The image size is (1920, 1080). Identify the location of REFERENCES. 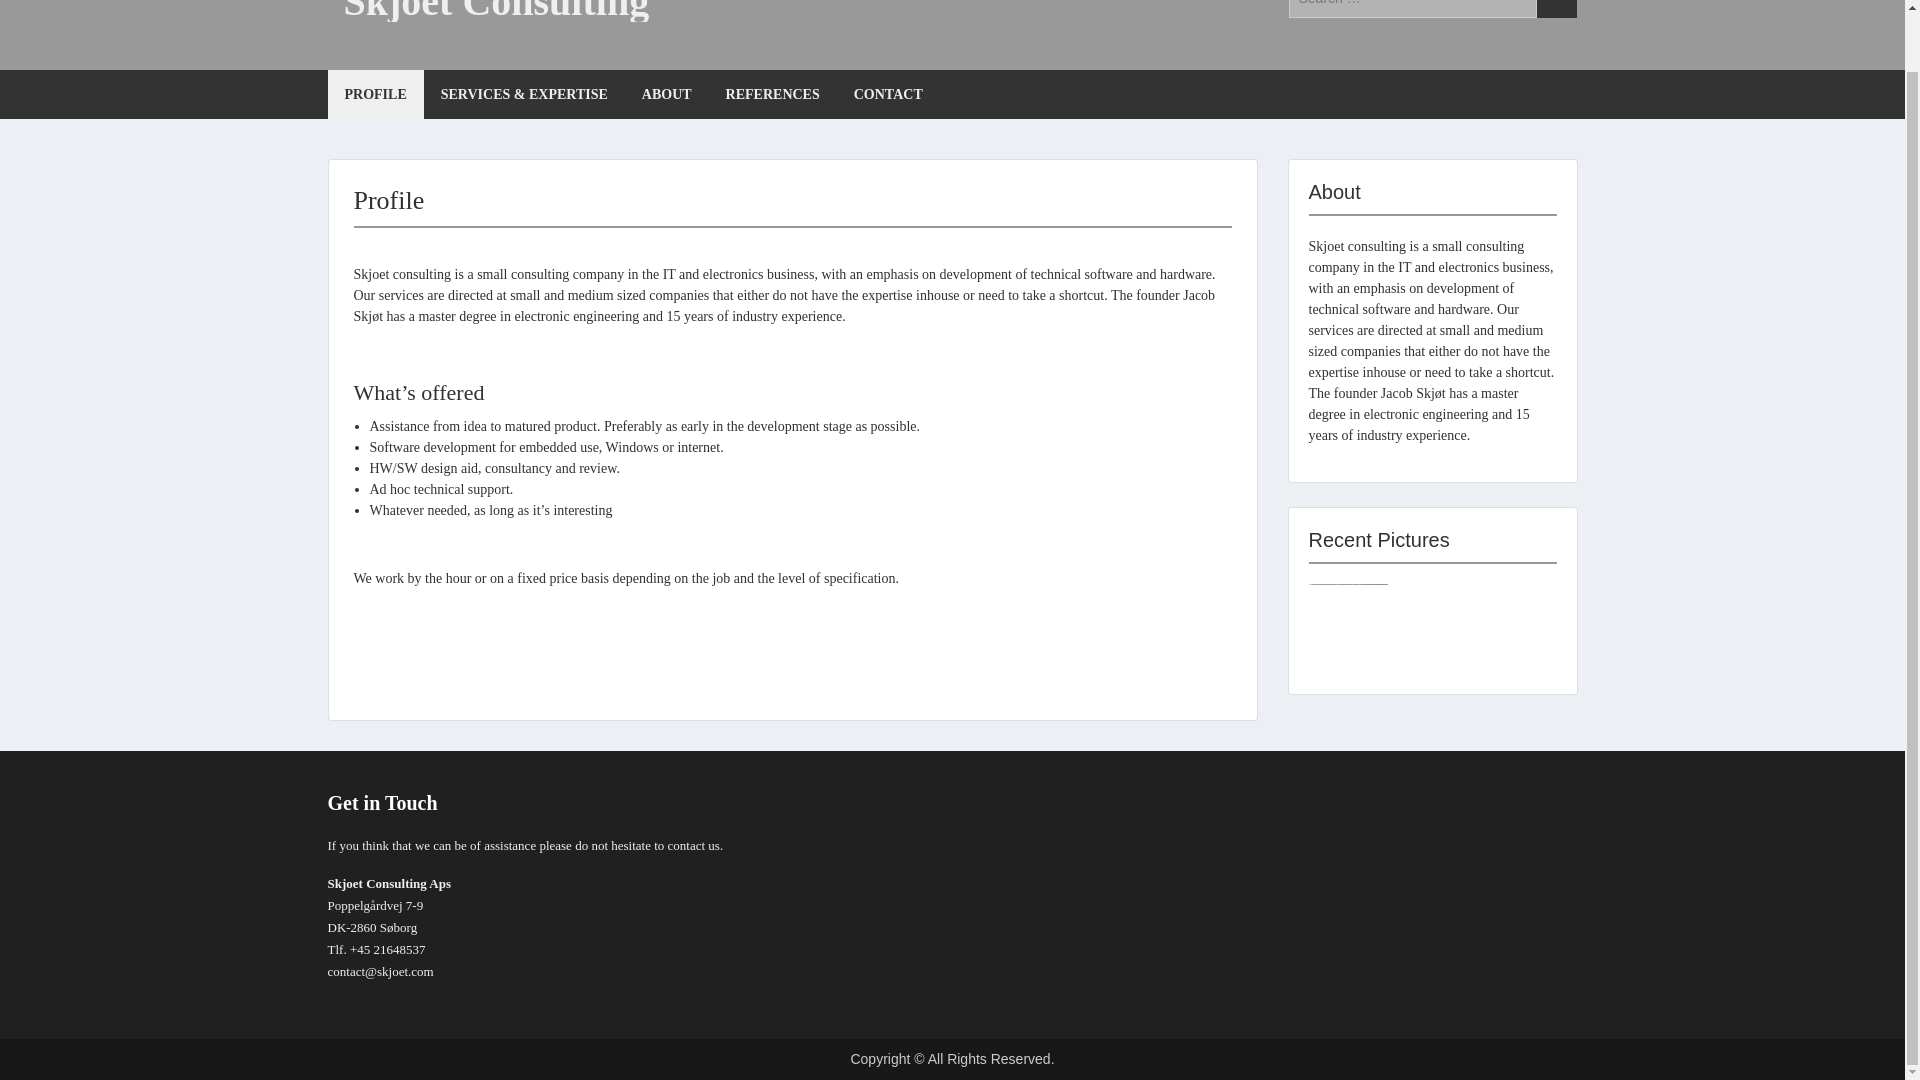
(772, 94).